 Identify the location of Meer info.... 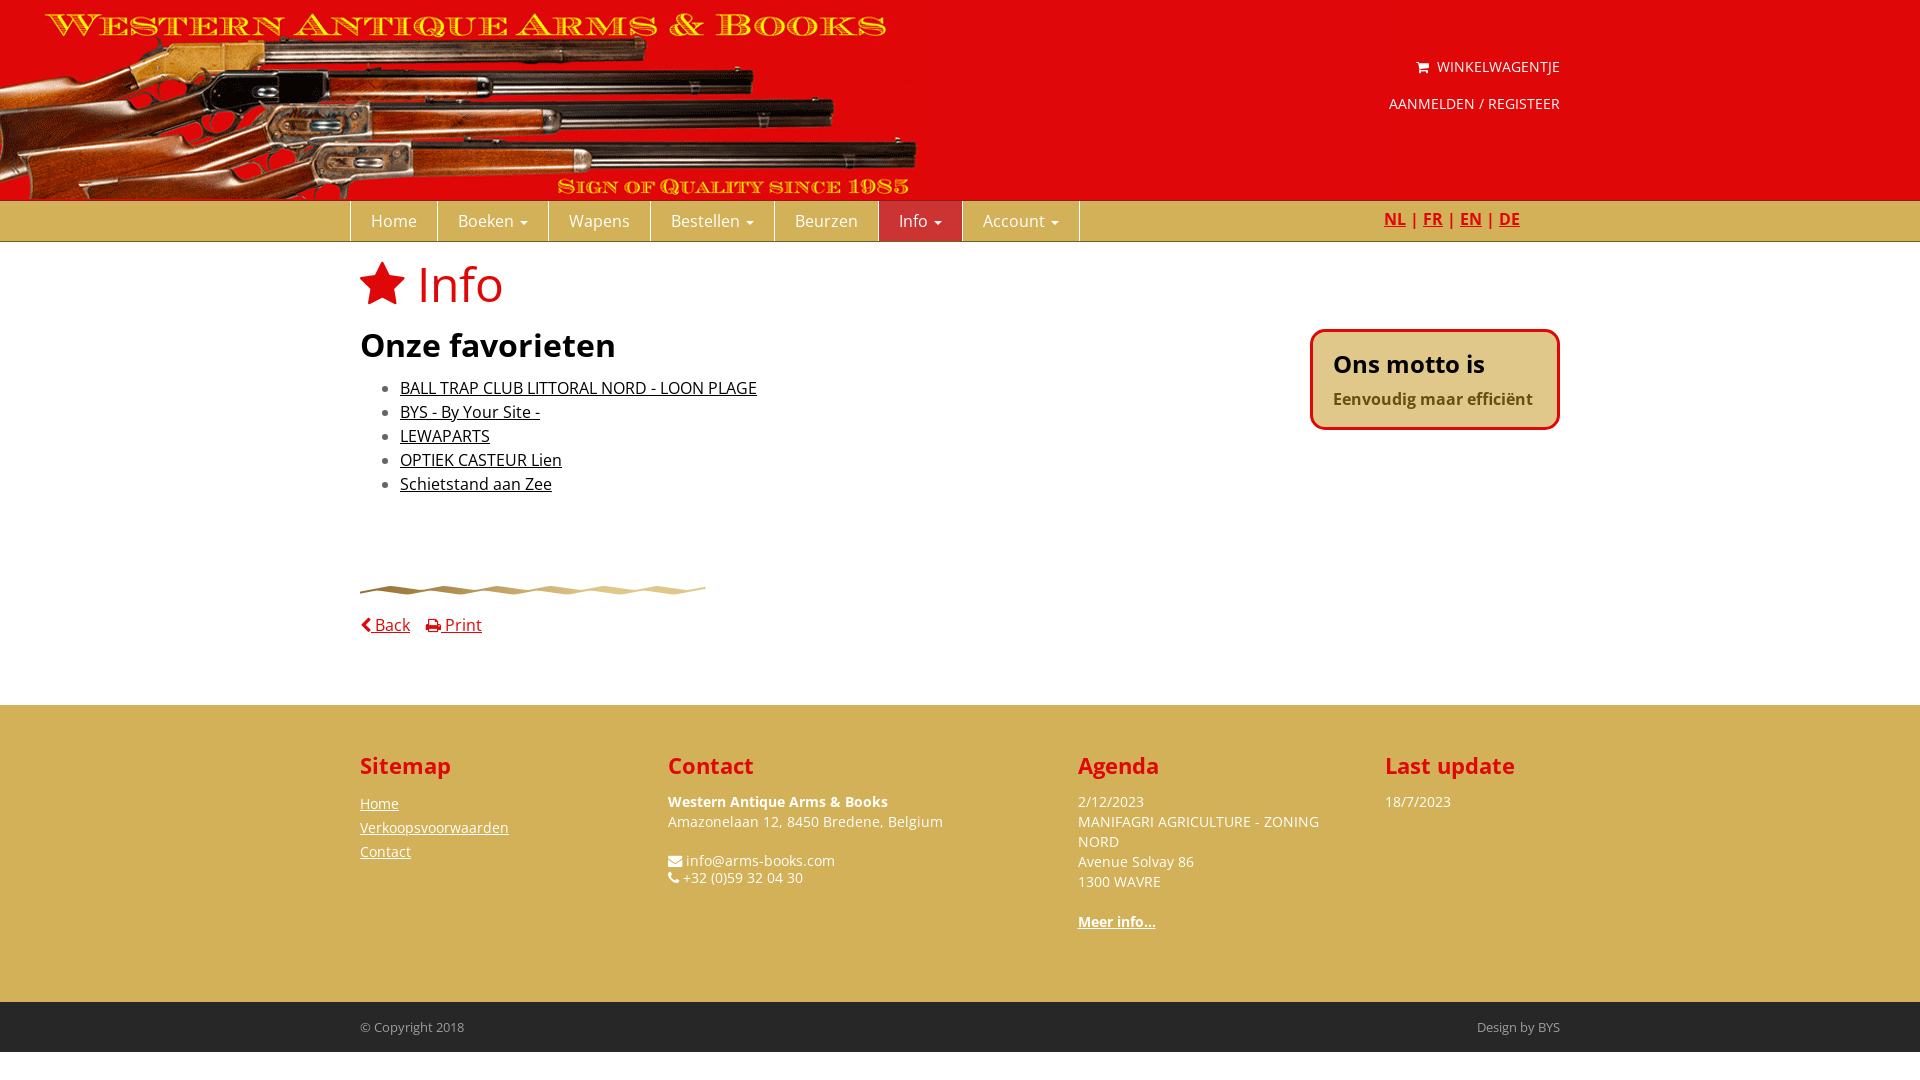
(1117, 922).